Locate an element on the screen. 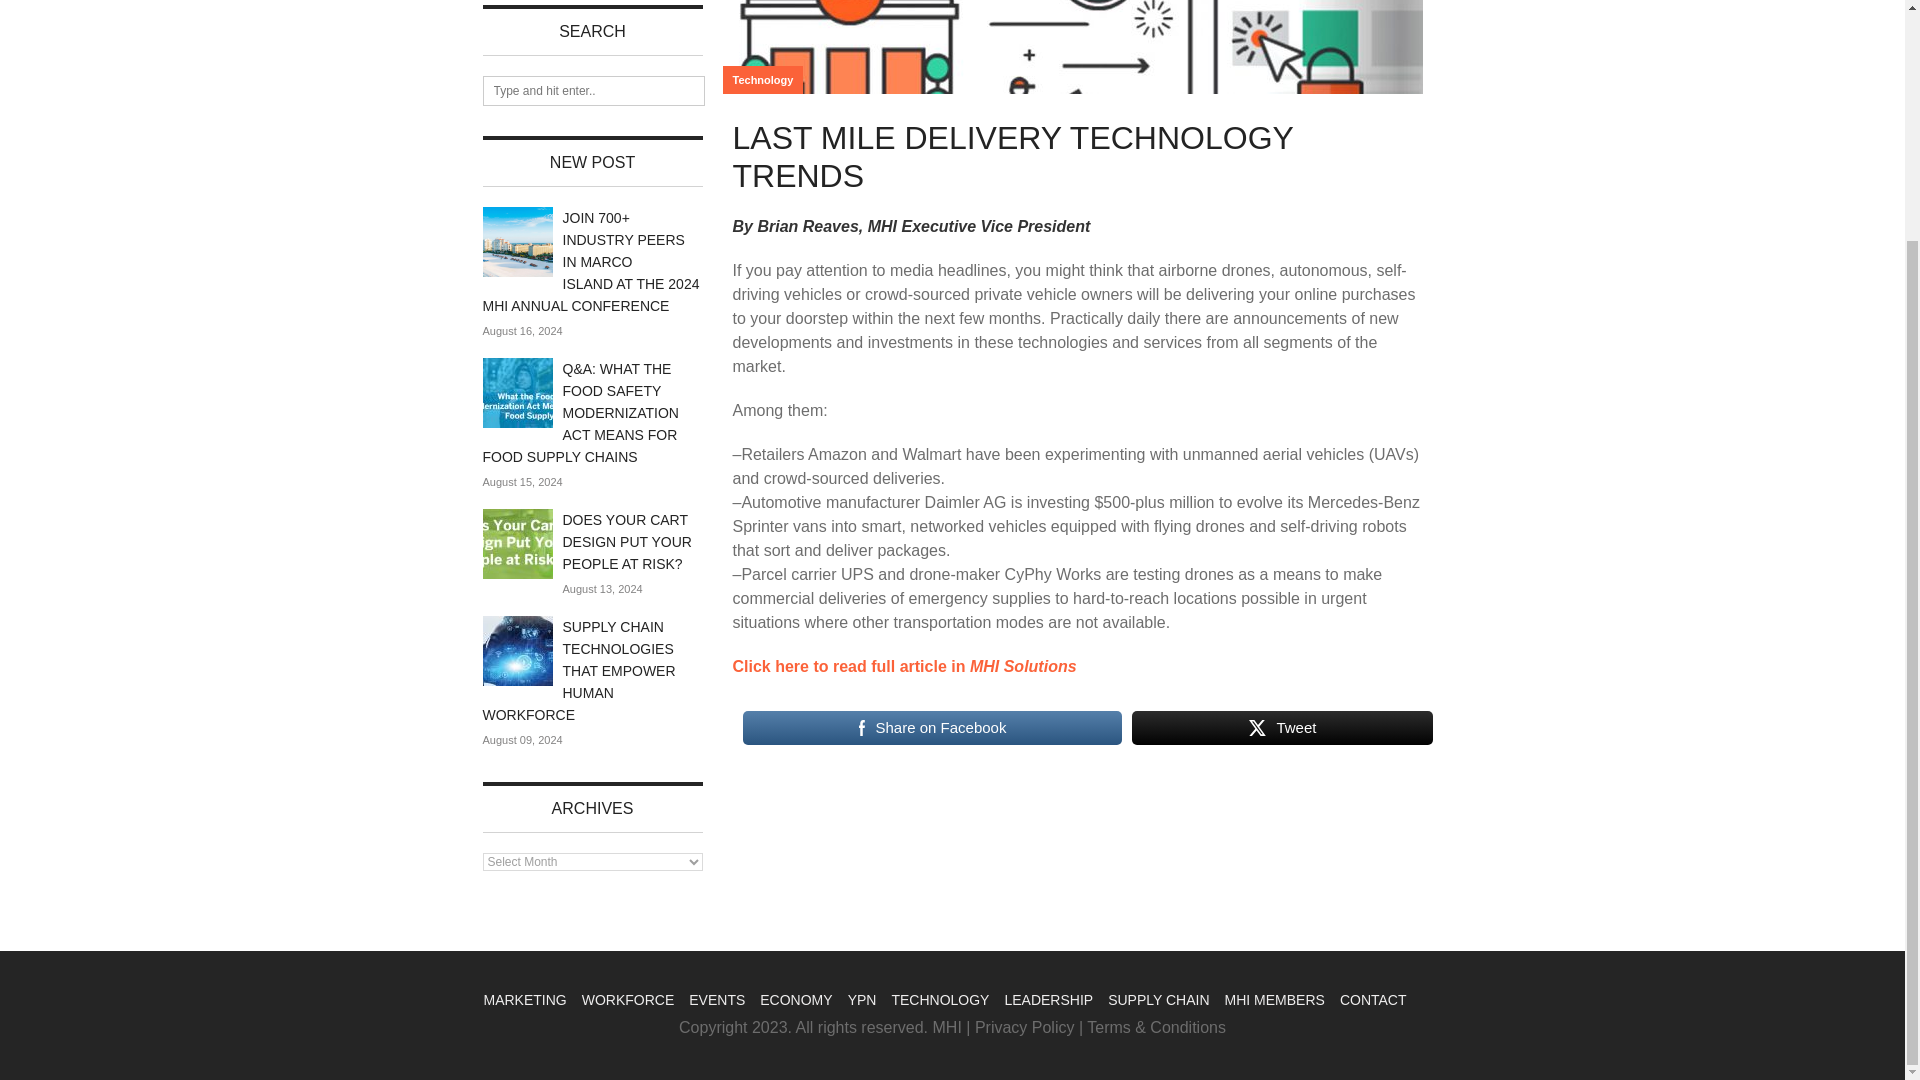 Image resolution: width=1920 pixels, height=1080 pixels. Supply Chain Technologies that Empower Human Workforce is located at coordinates (578, 670).